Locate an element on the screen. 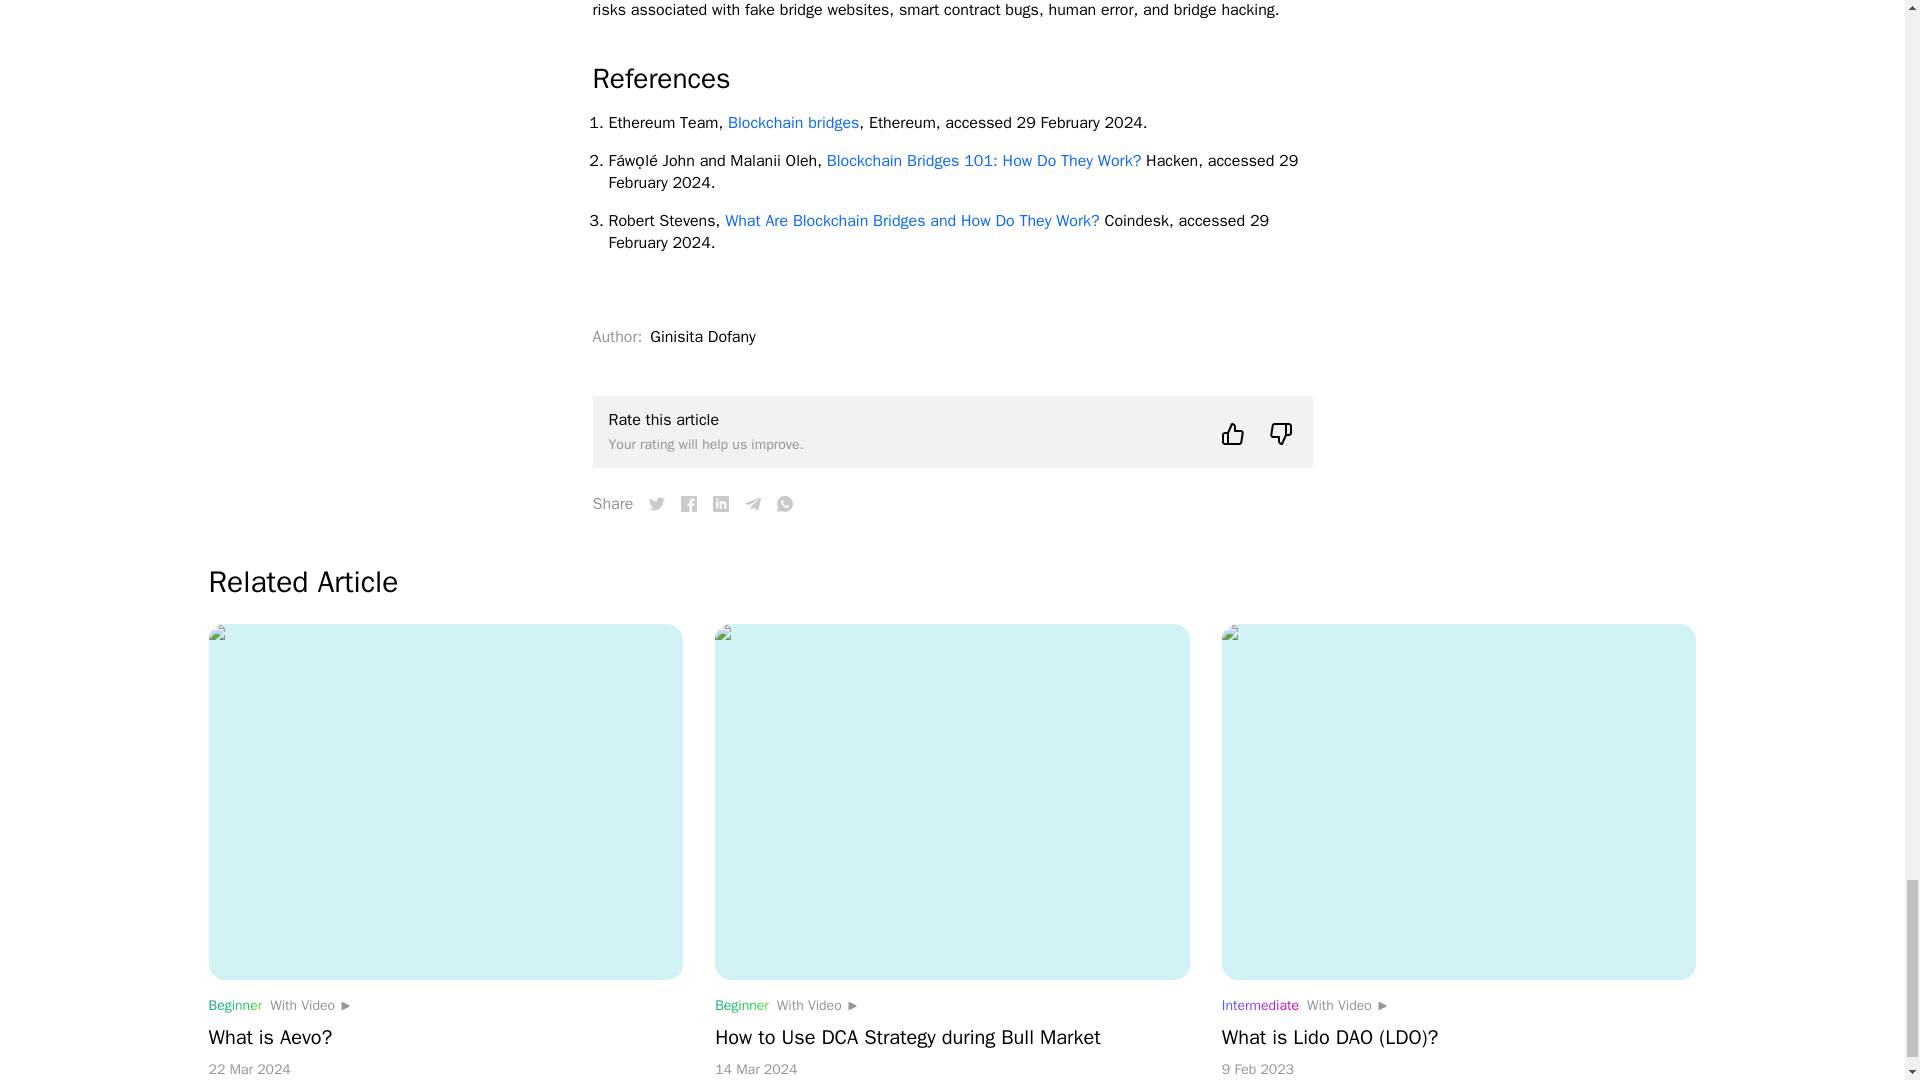  Blockchain Bridges 101: How Do They Work? is located at coordinates (984, 160).